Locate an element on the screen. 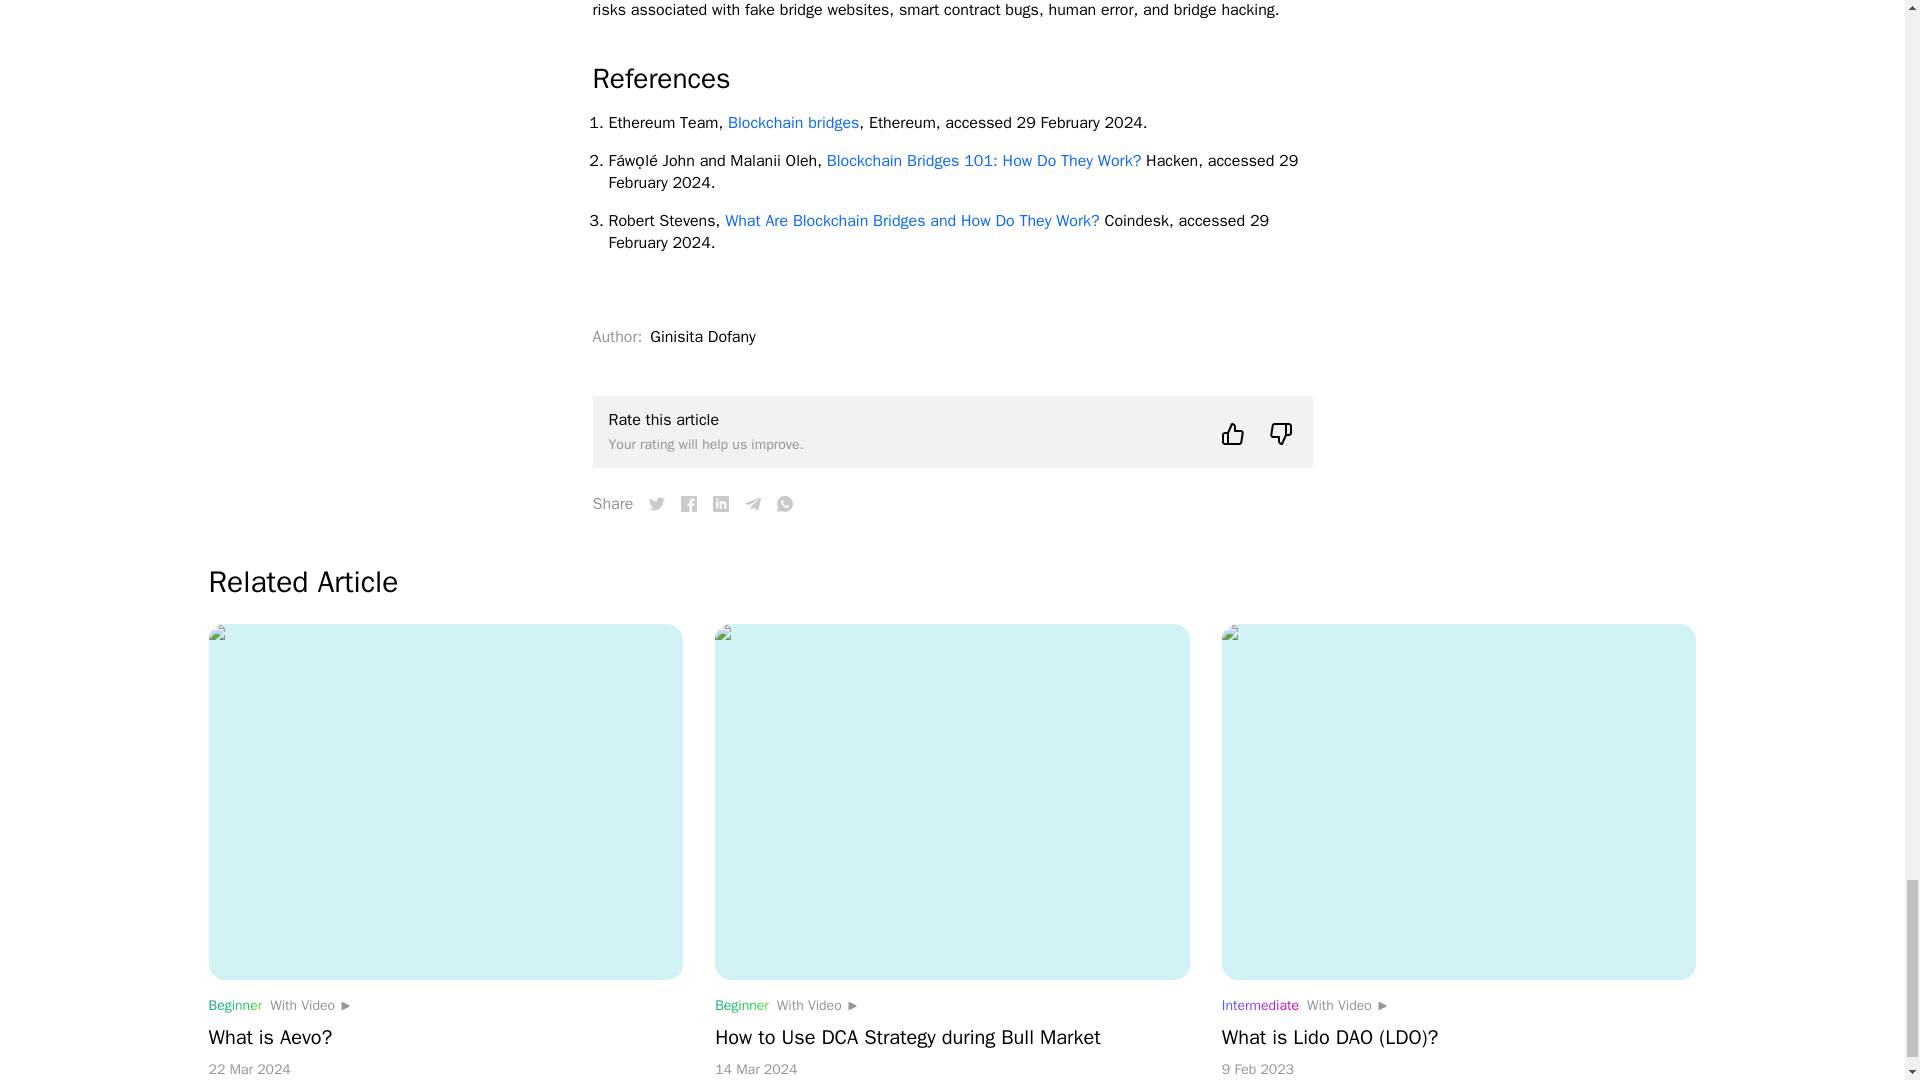  Blockchain Bridges 101: How Do They Work? is located at coordinates (984, 160).